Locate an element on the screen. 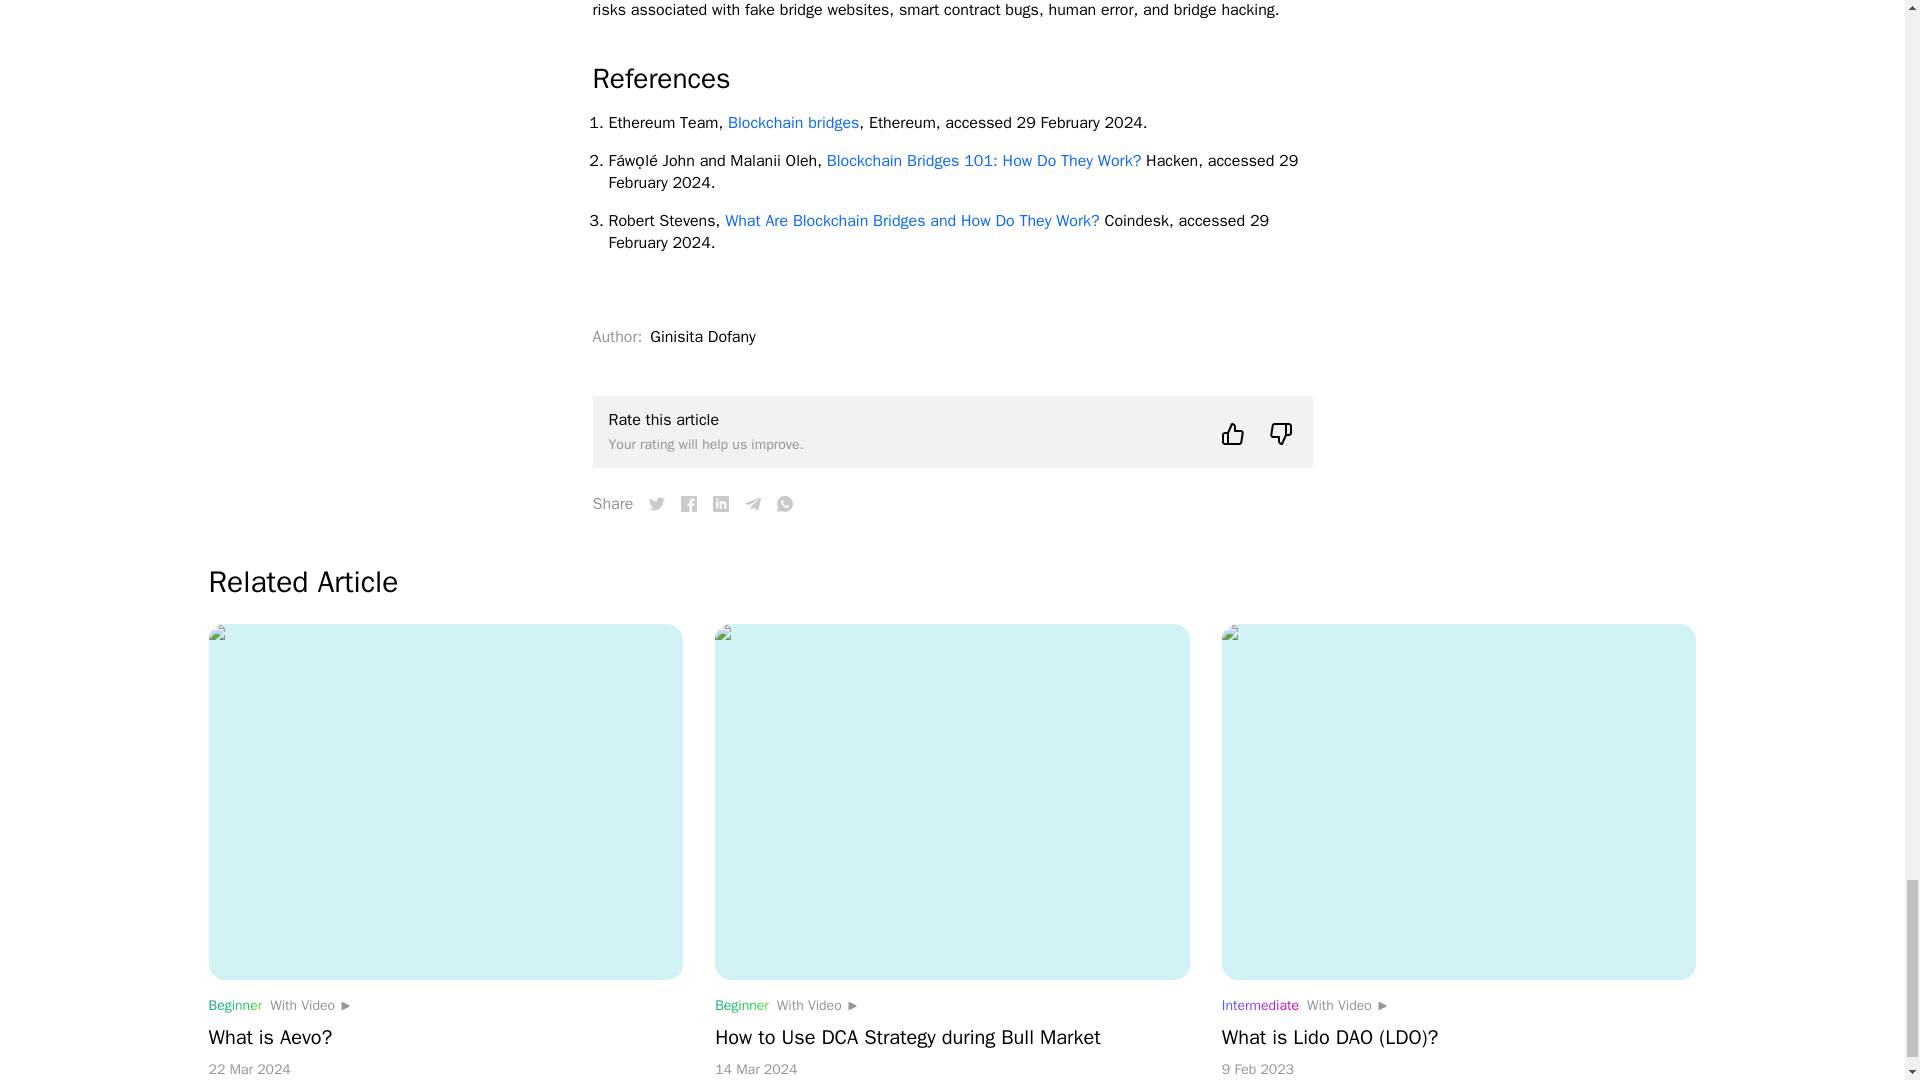  Blockchain Bridges 101: How Do They Work? is located at coordinates (984, 160).